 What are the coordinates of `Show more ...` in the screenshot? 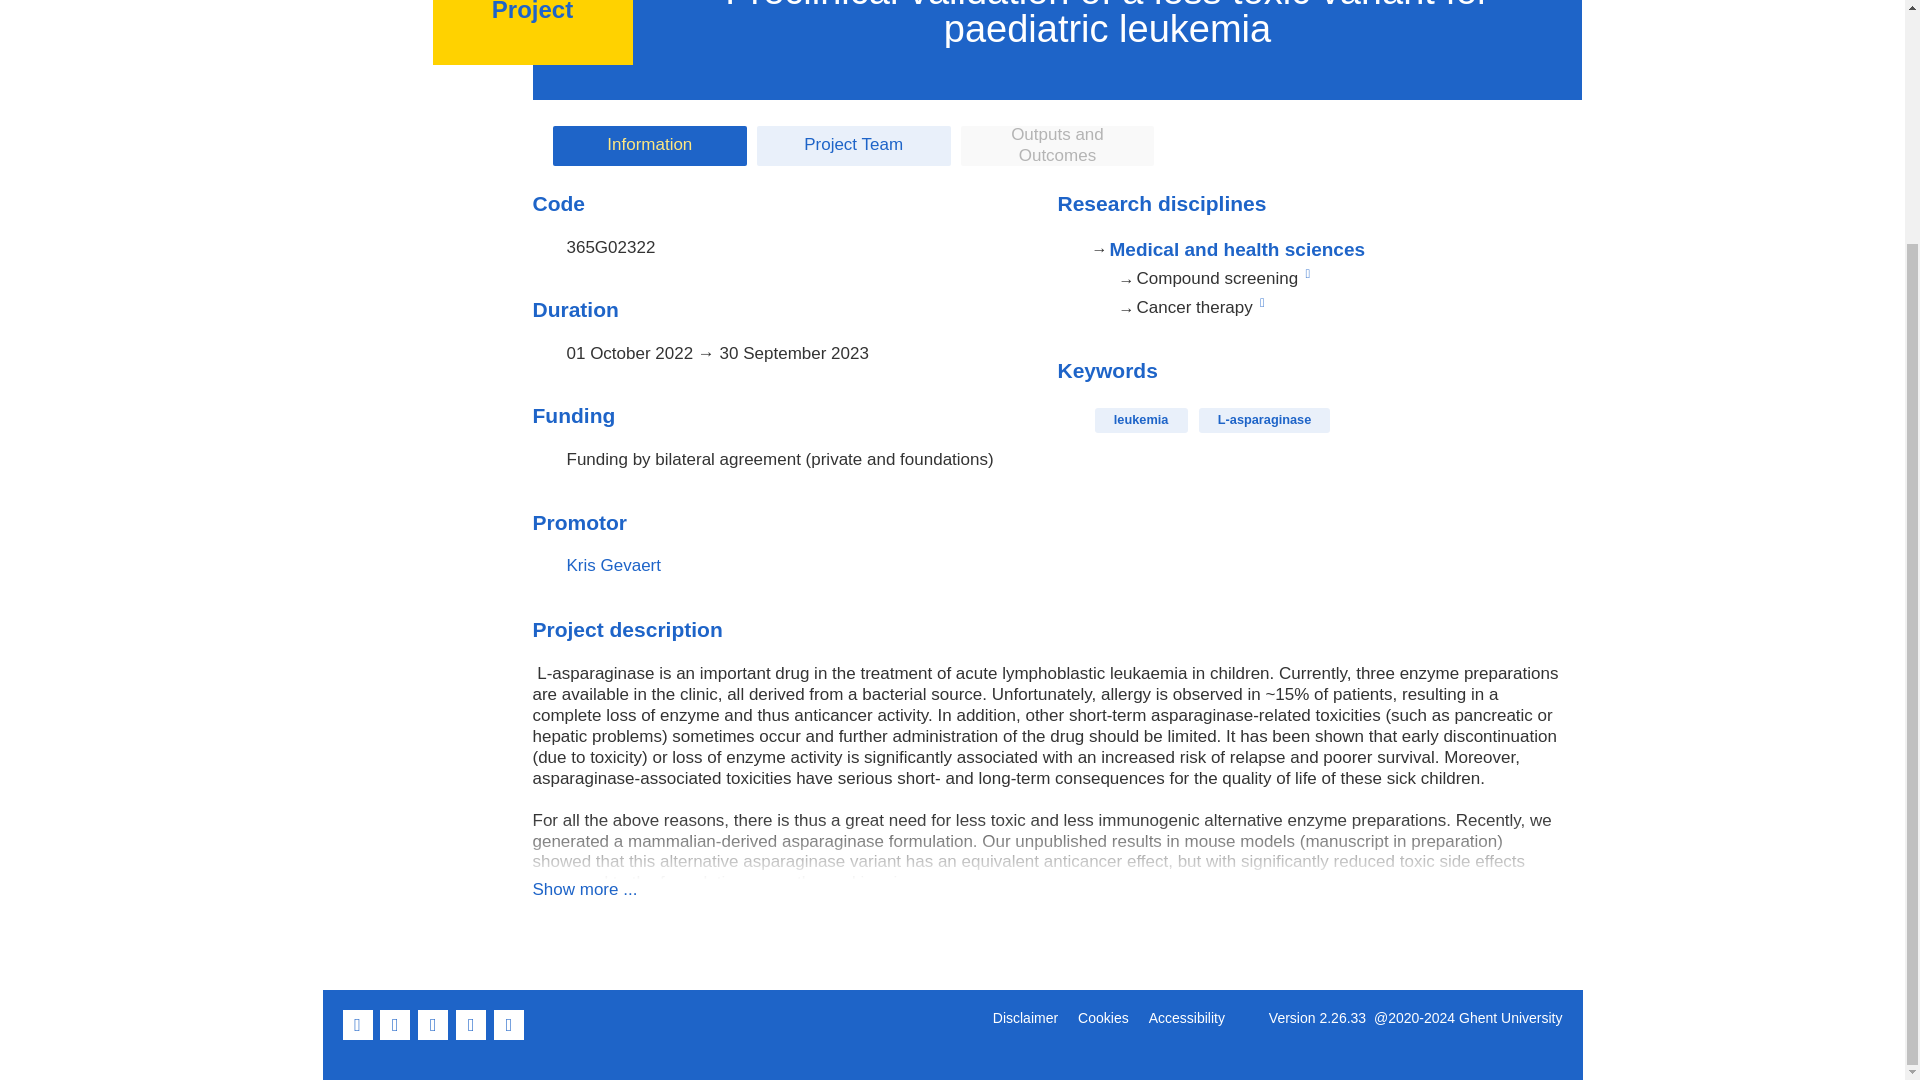 It's located at (584, 889).